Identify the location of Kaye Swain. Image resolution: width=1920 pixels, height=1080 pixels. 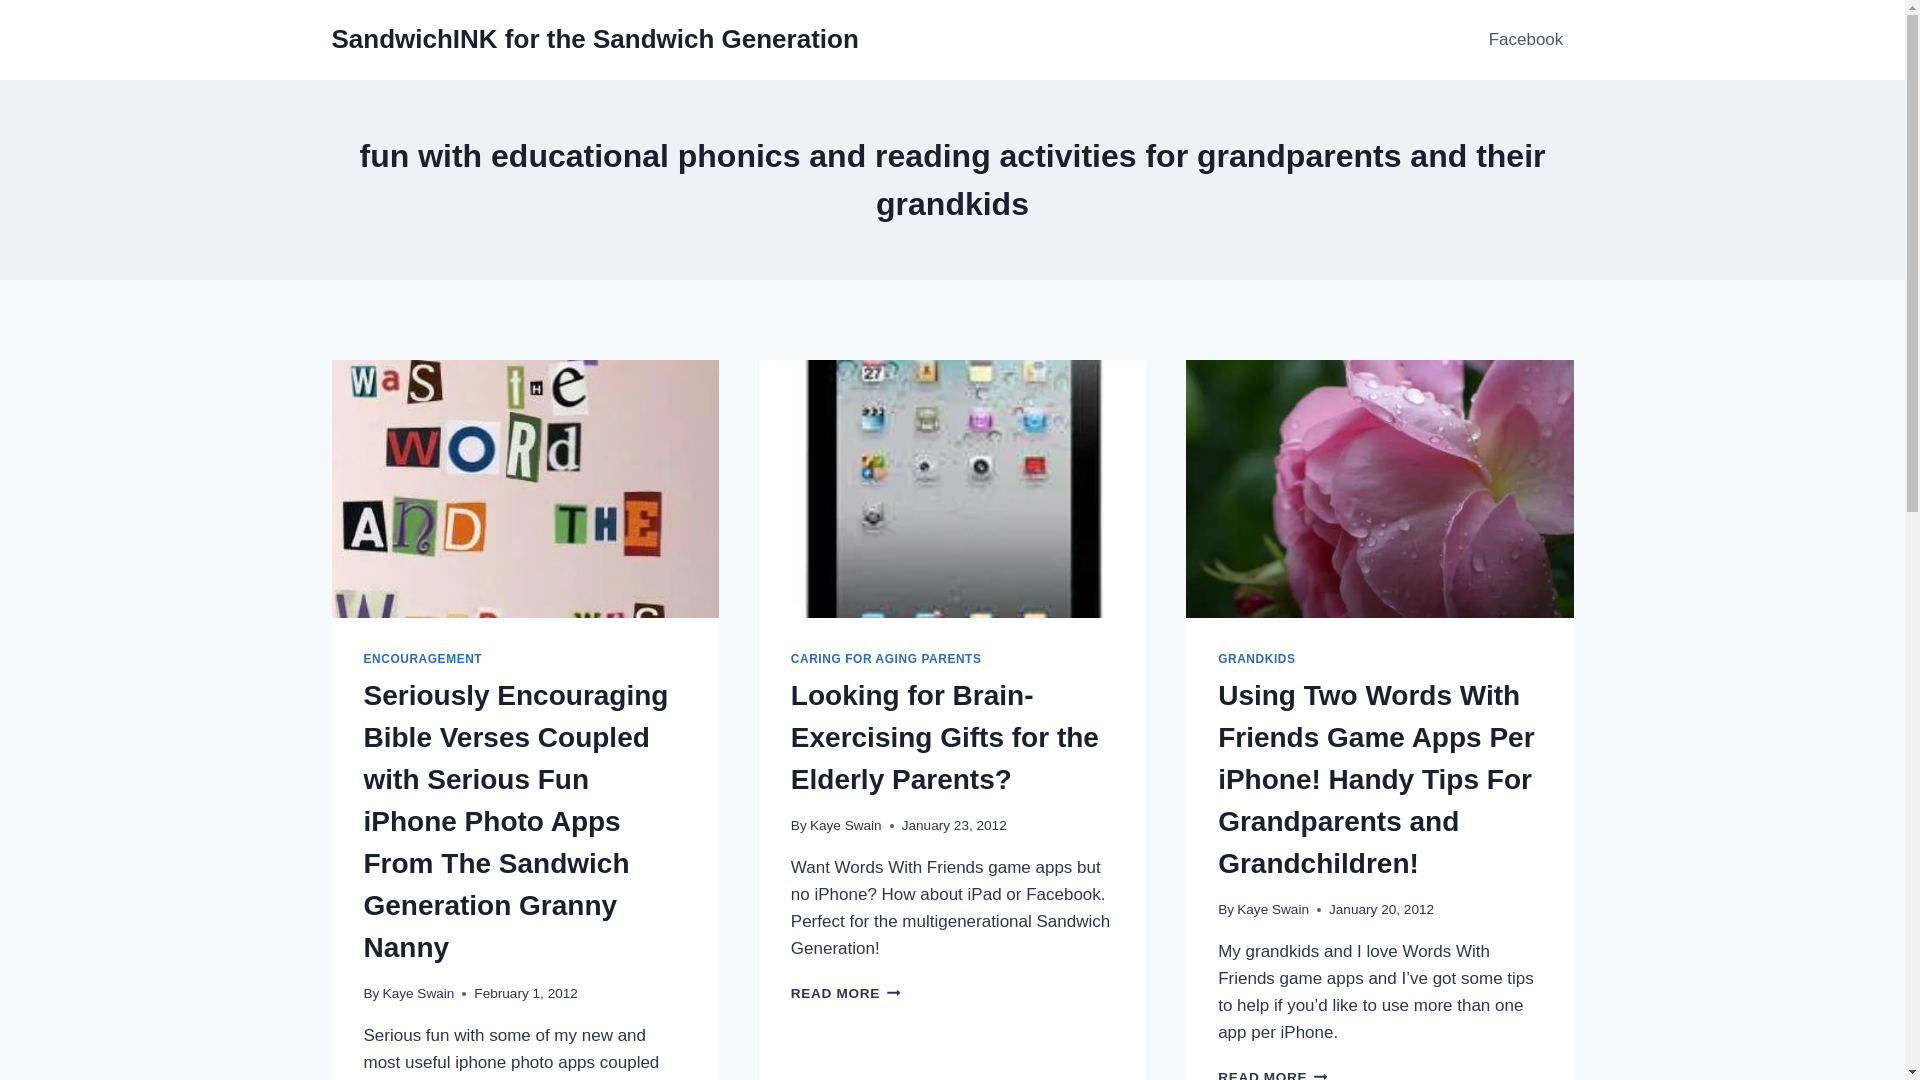
(1272, 908).